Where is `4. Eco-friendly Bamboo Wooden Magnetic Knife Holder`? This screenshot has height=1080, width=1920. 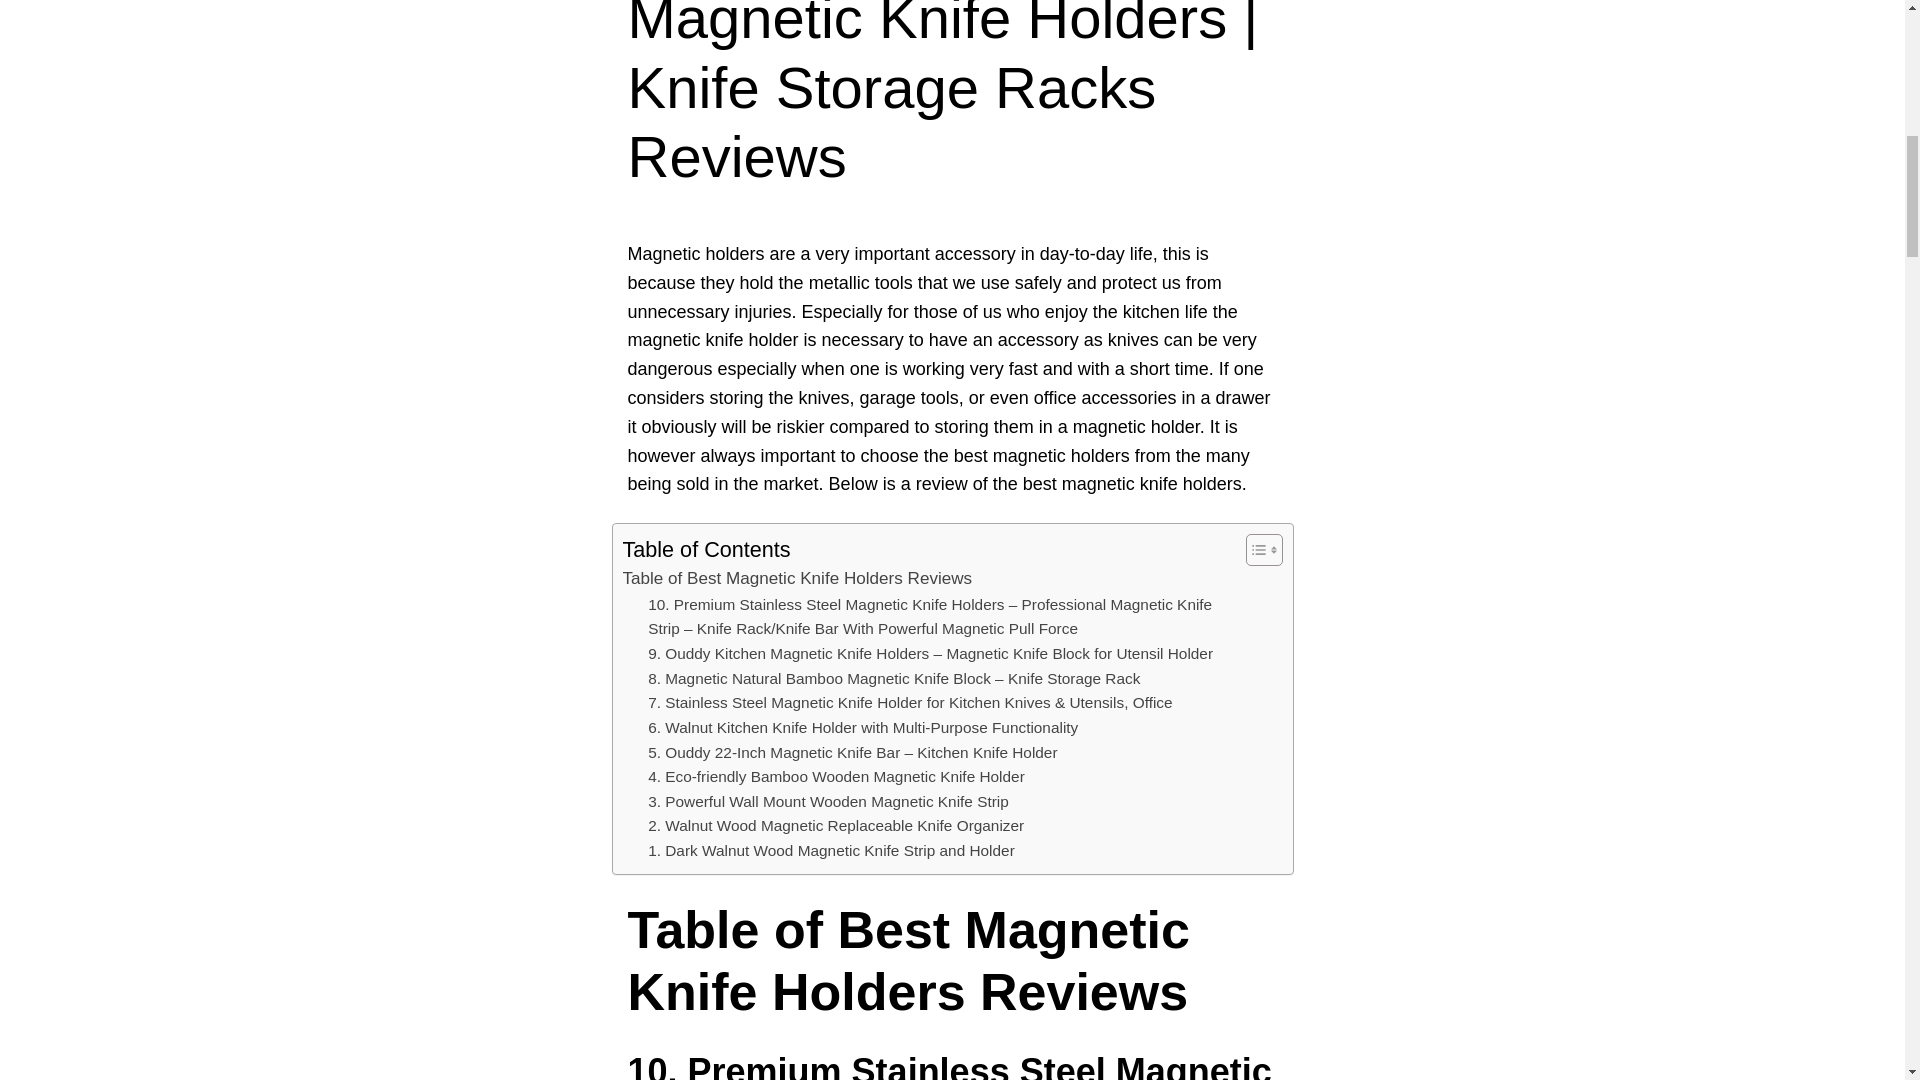 4. Eco-friendly Bamboo Wooden Magnetic Knife Holder is located at coordinates (836, 776).